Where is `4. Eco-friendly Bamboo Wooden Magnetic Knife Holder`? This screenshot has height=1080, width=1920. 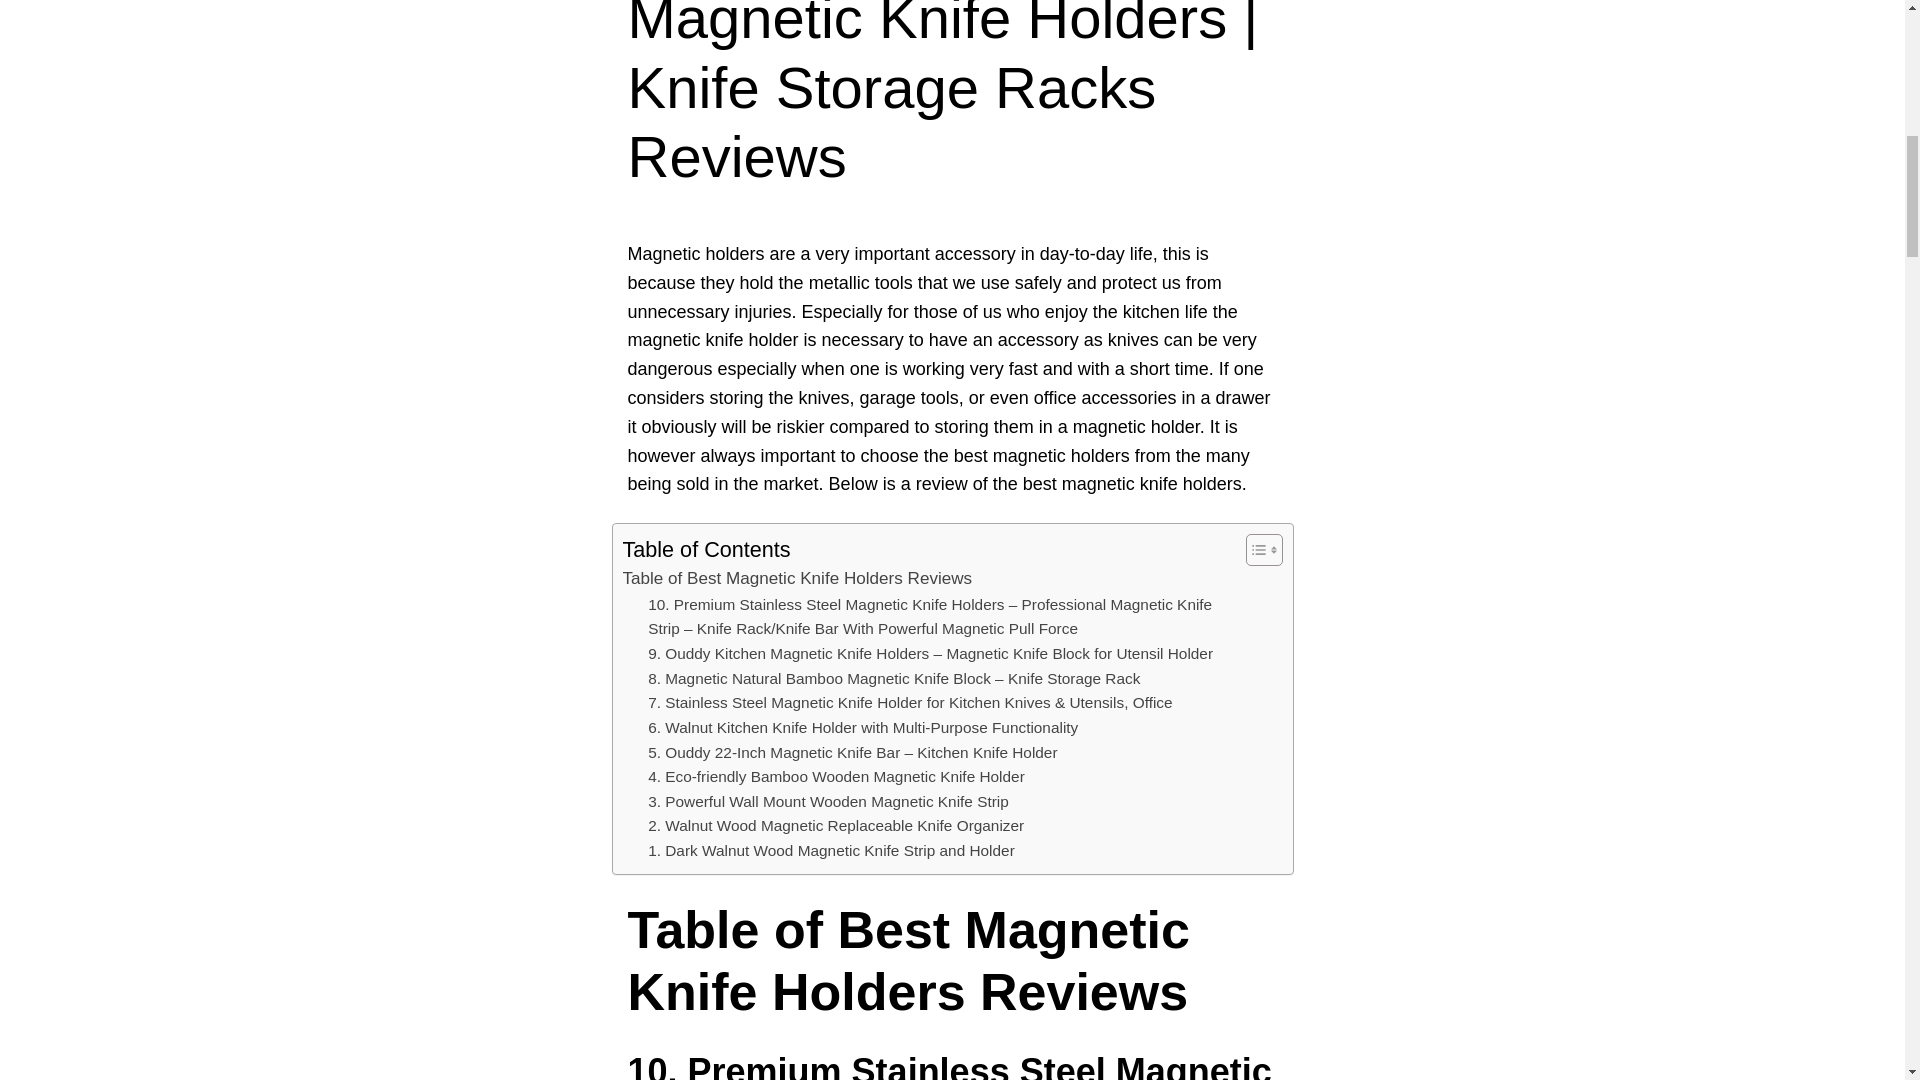 4. Eco-friendly Bamboo Wooden Magnetic Knife Holder is located at coordinates (836, 776).